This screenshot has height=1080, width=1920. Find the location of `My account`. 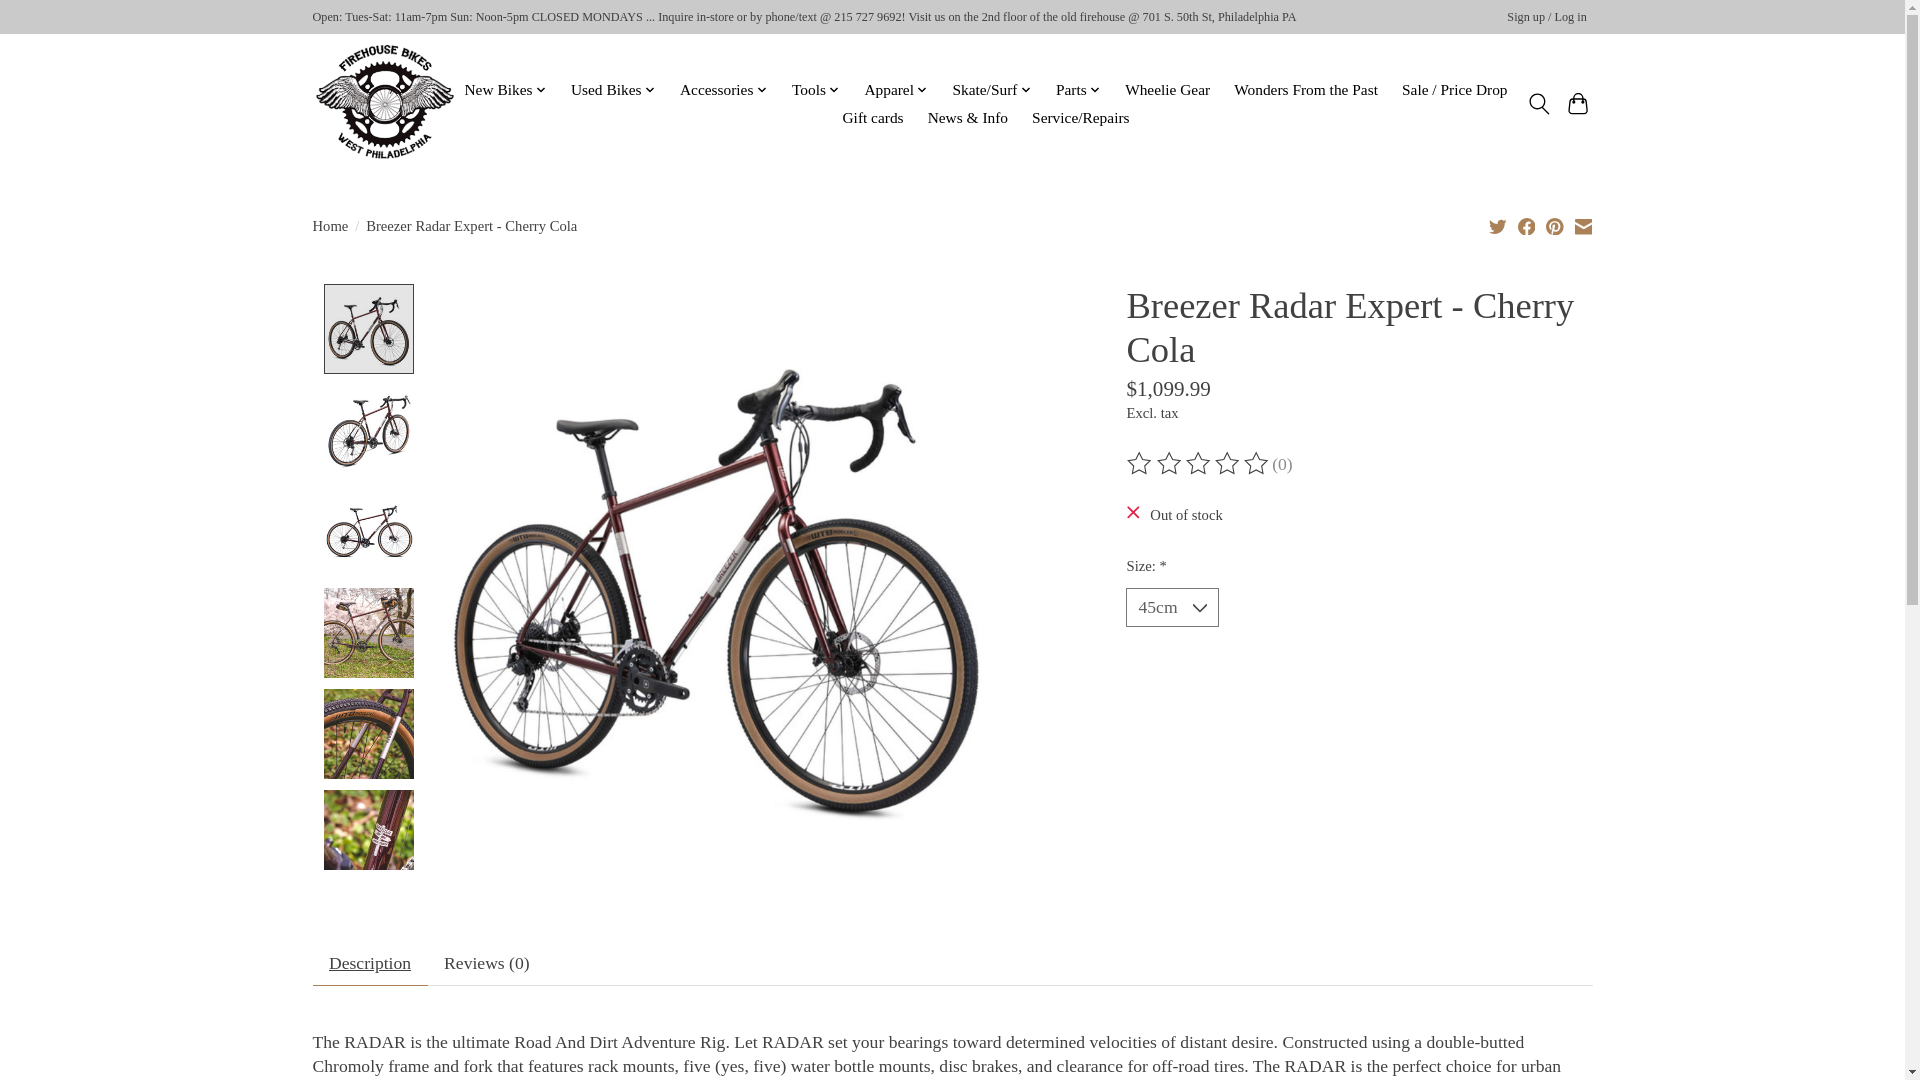

My account is located at coordinates (1547, 18).